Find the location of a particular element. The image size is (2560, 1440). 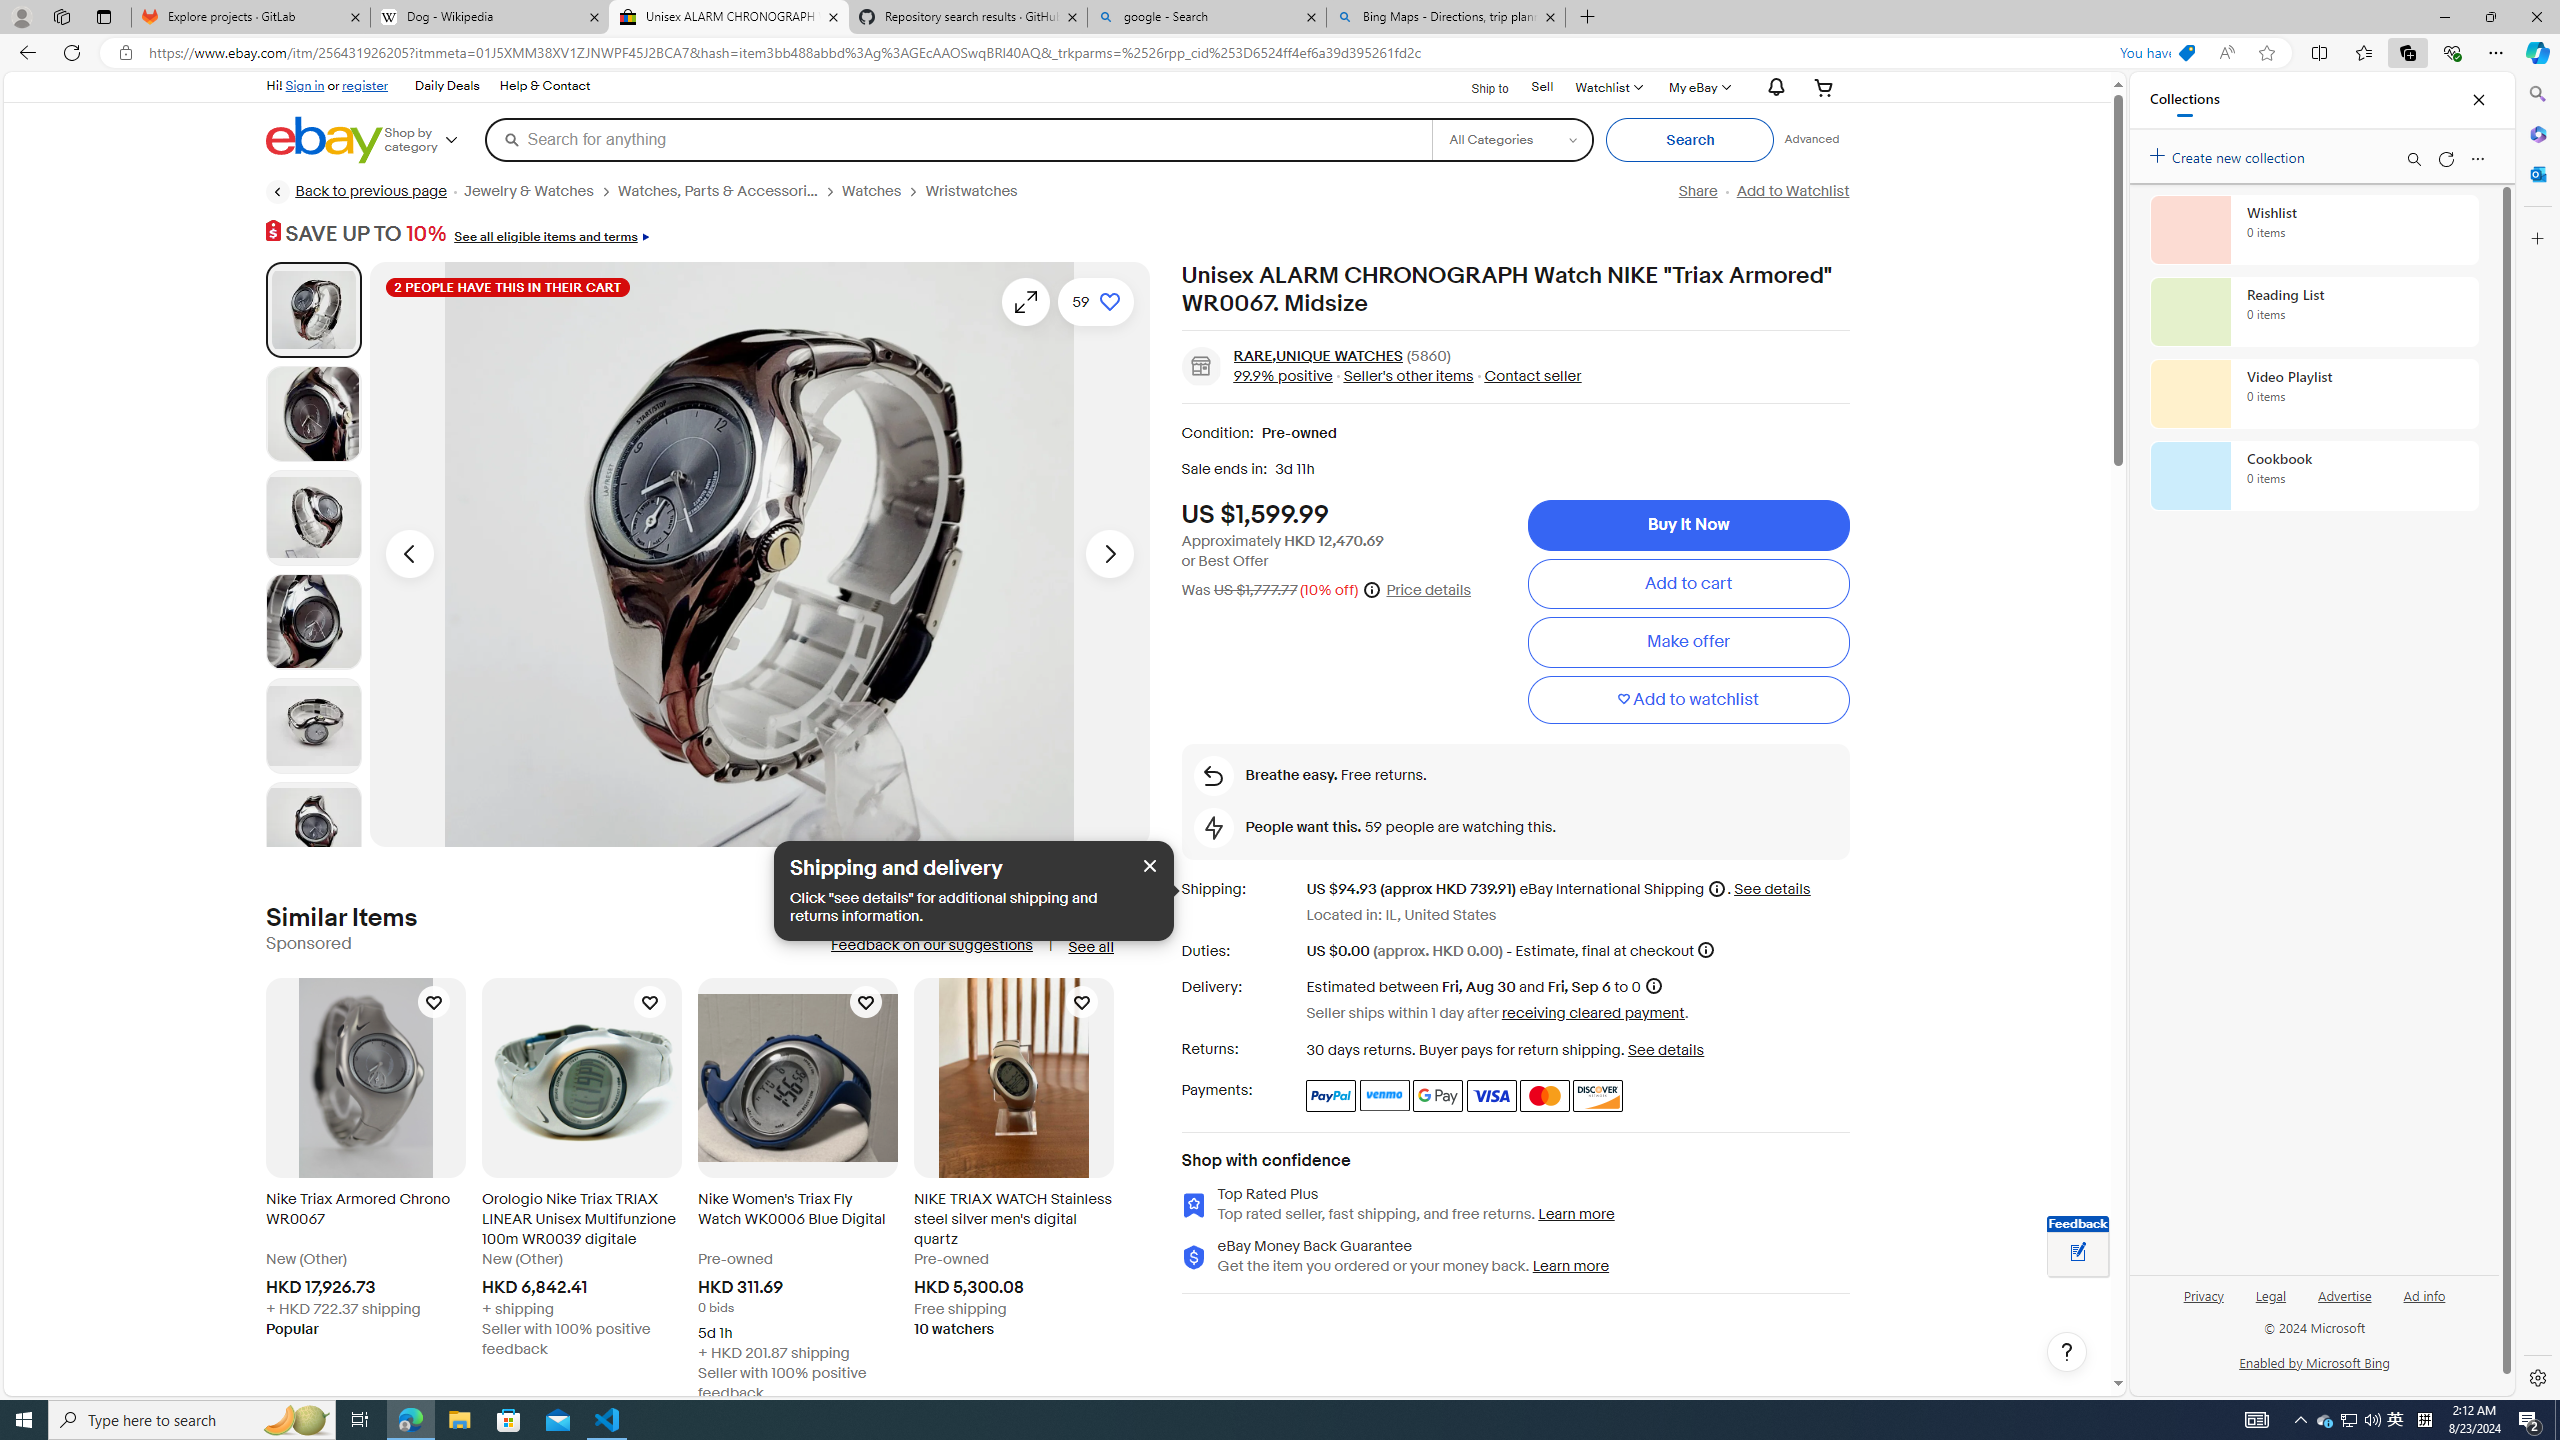

See details - for more information about returns is located at coordinates (1666, 1050).